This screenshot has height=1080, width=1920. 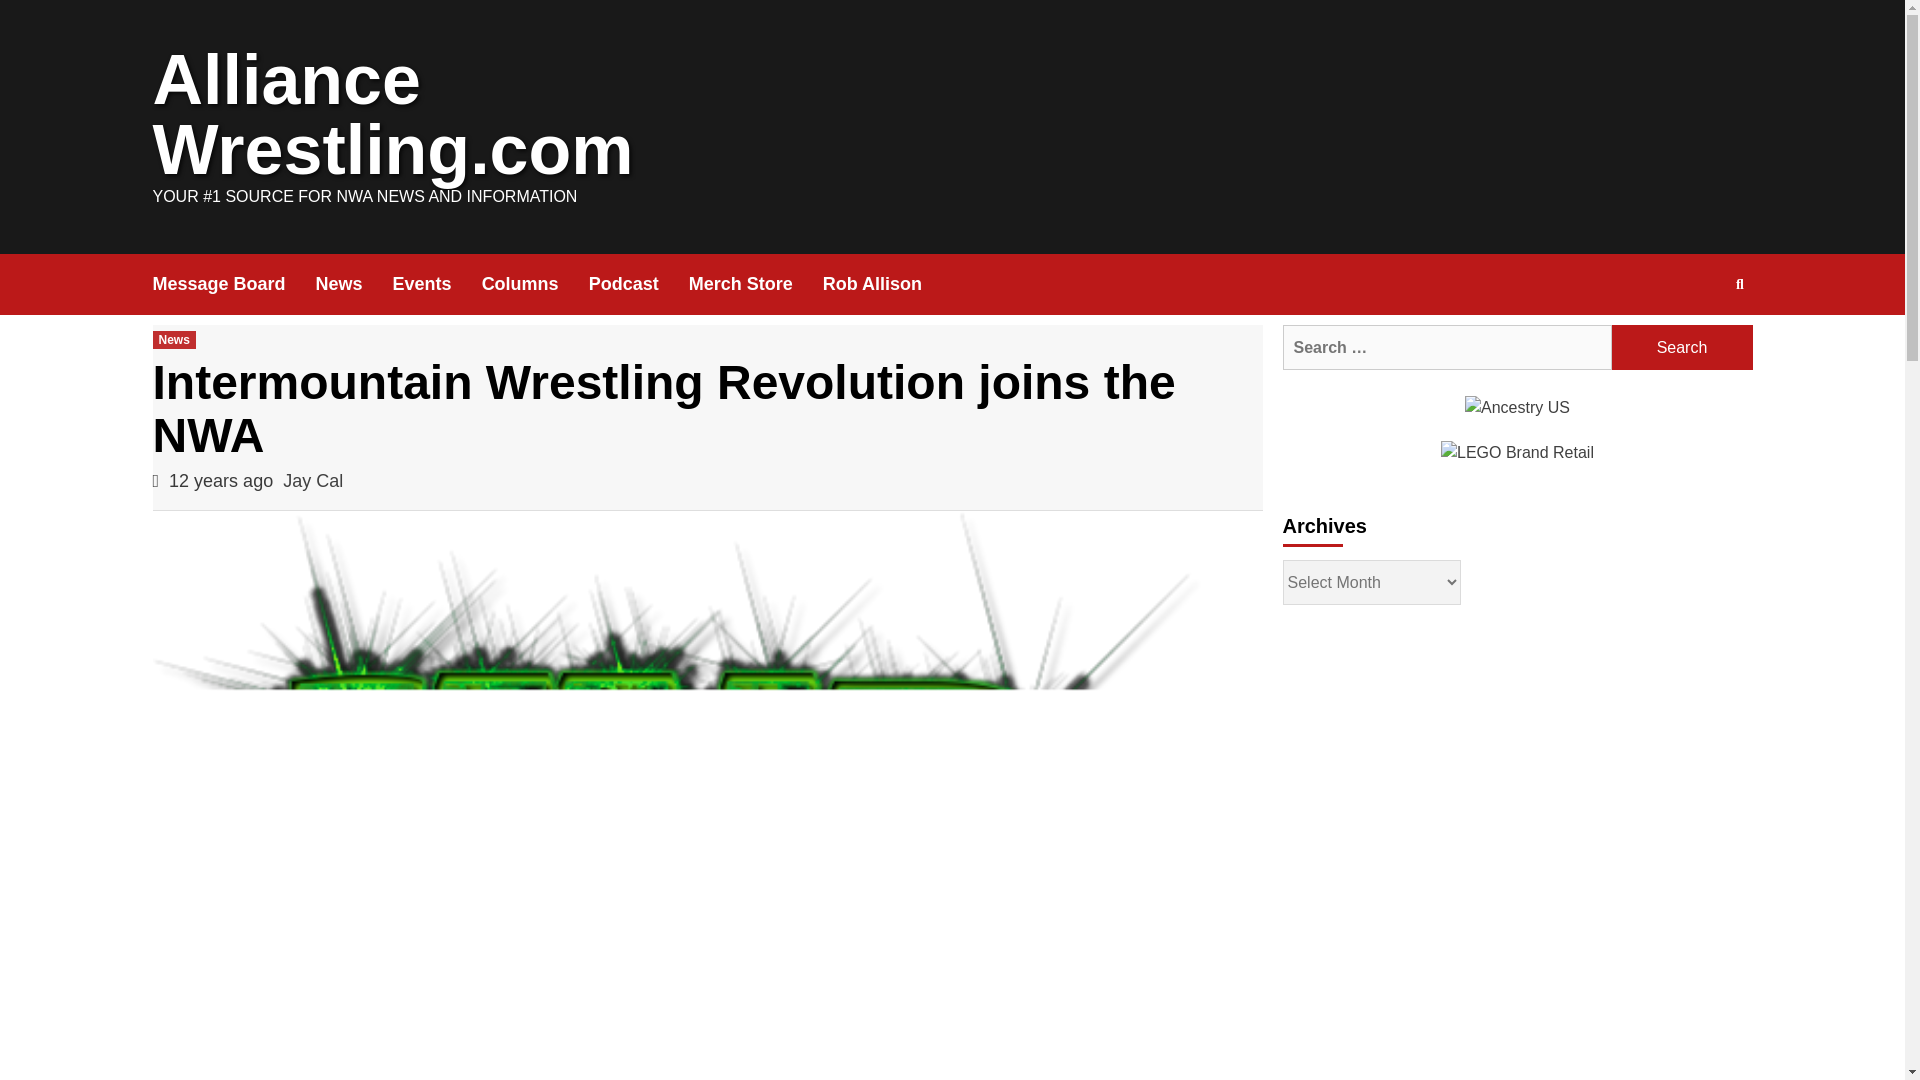 I want to click on Alliance Wrestling.com, so click(x=392, y=115).